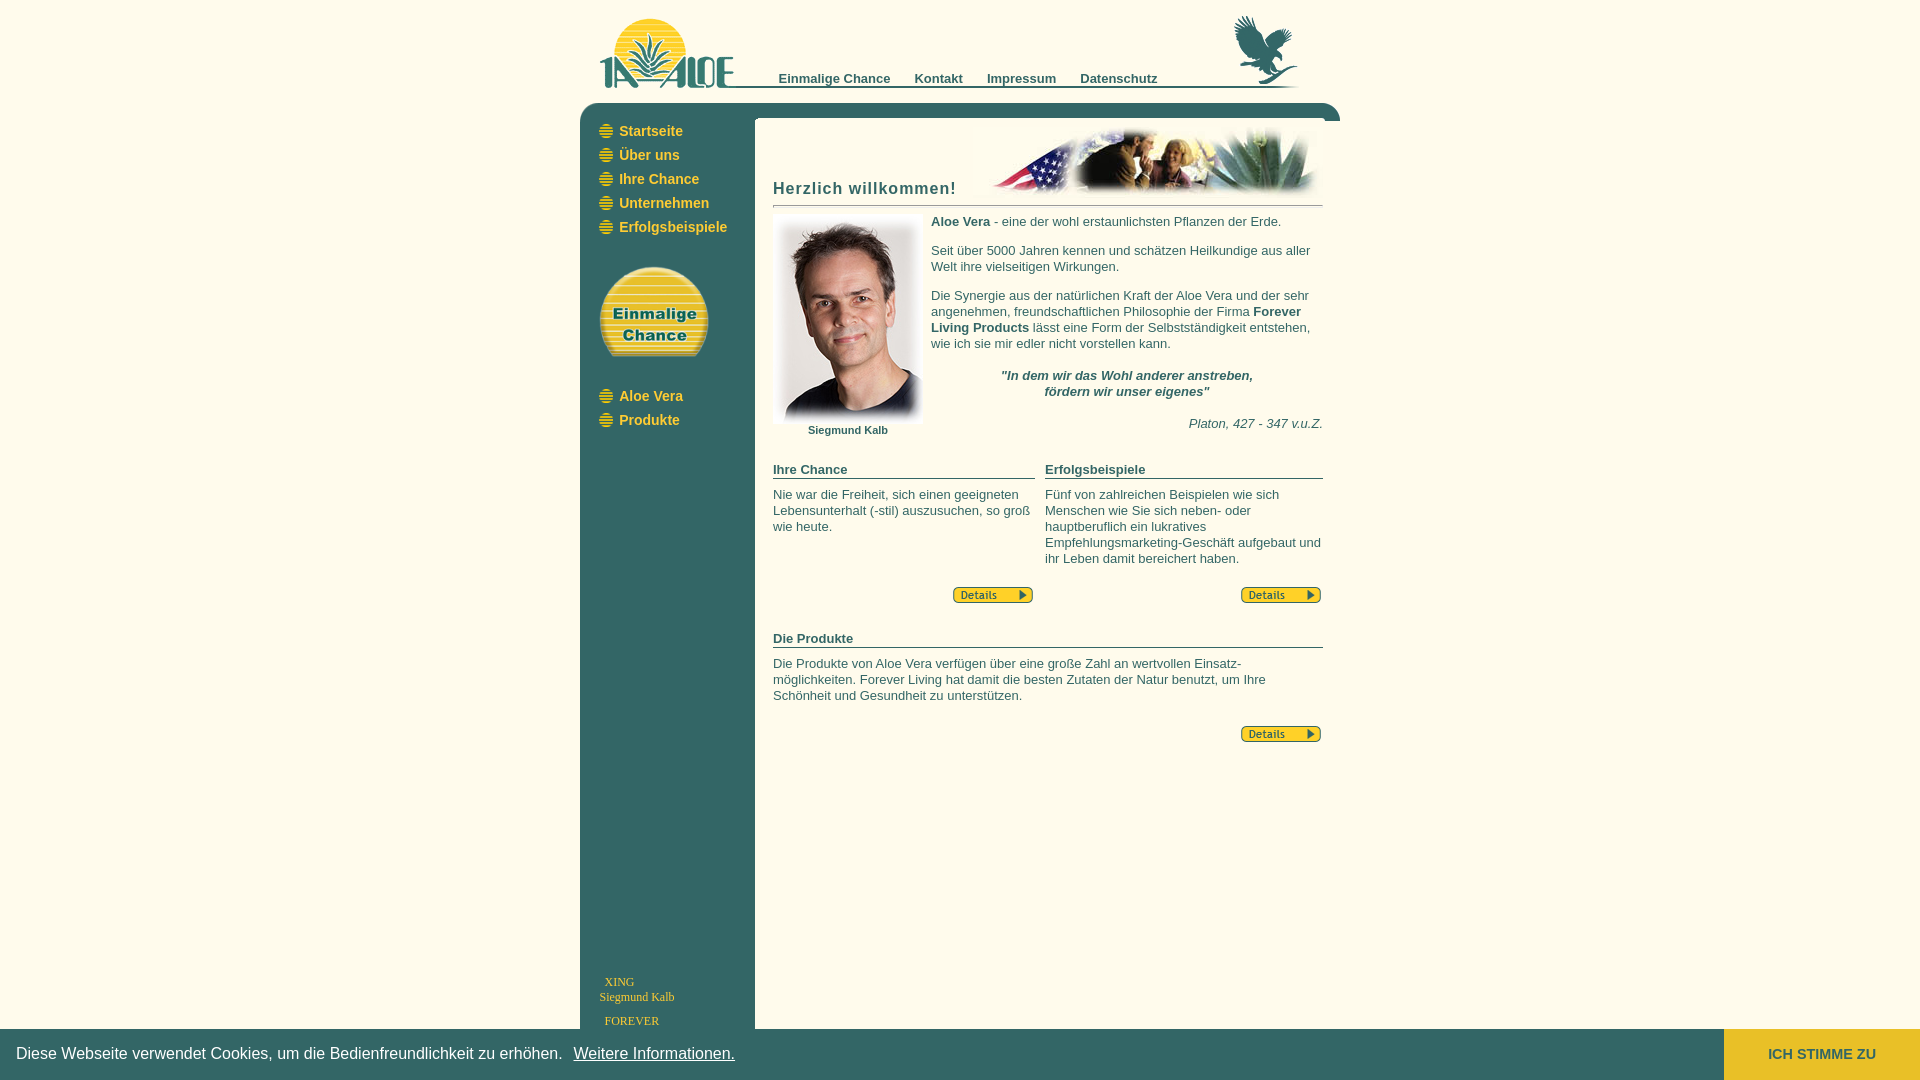 The height and width of the screenshot is (1080, 1920). What do you see at coordinates (664, 203) in the screenshot?
I see `Unternehmen` at bounding box center [664, 203].